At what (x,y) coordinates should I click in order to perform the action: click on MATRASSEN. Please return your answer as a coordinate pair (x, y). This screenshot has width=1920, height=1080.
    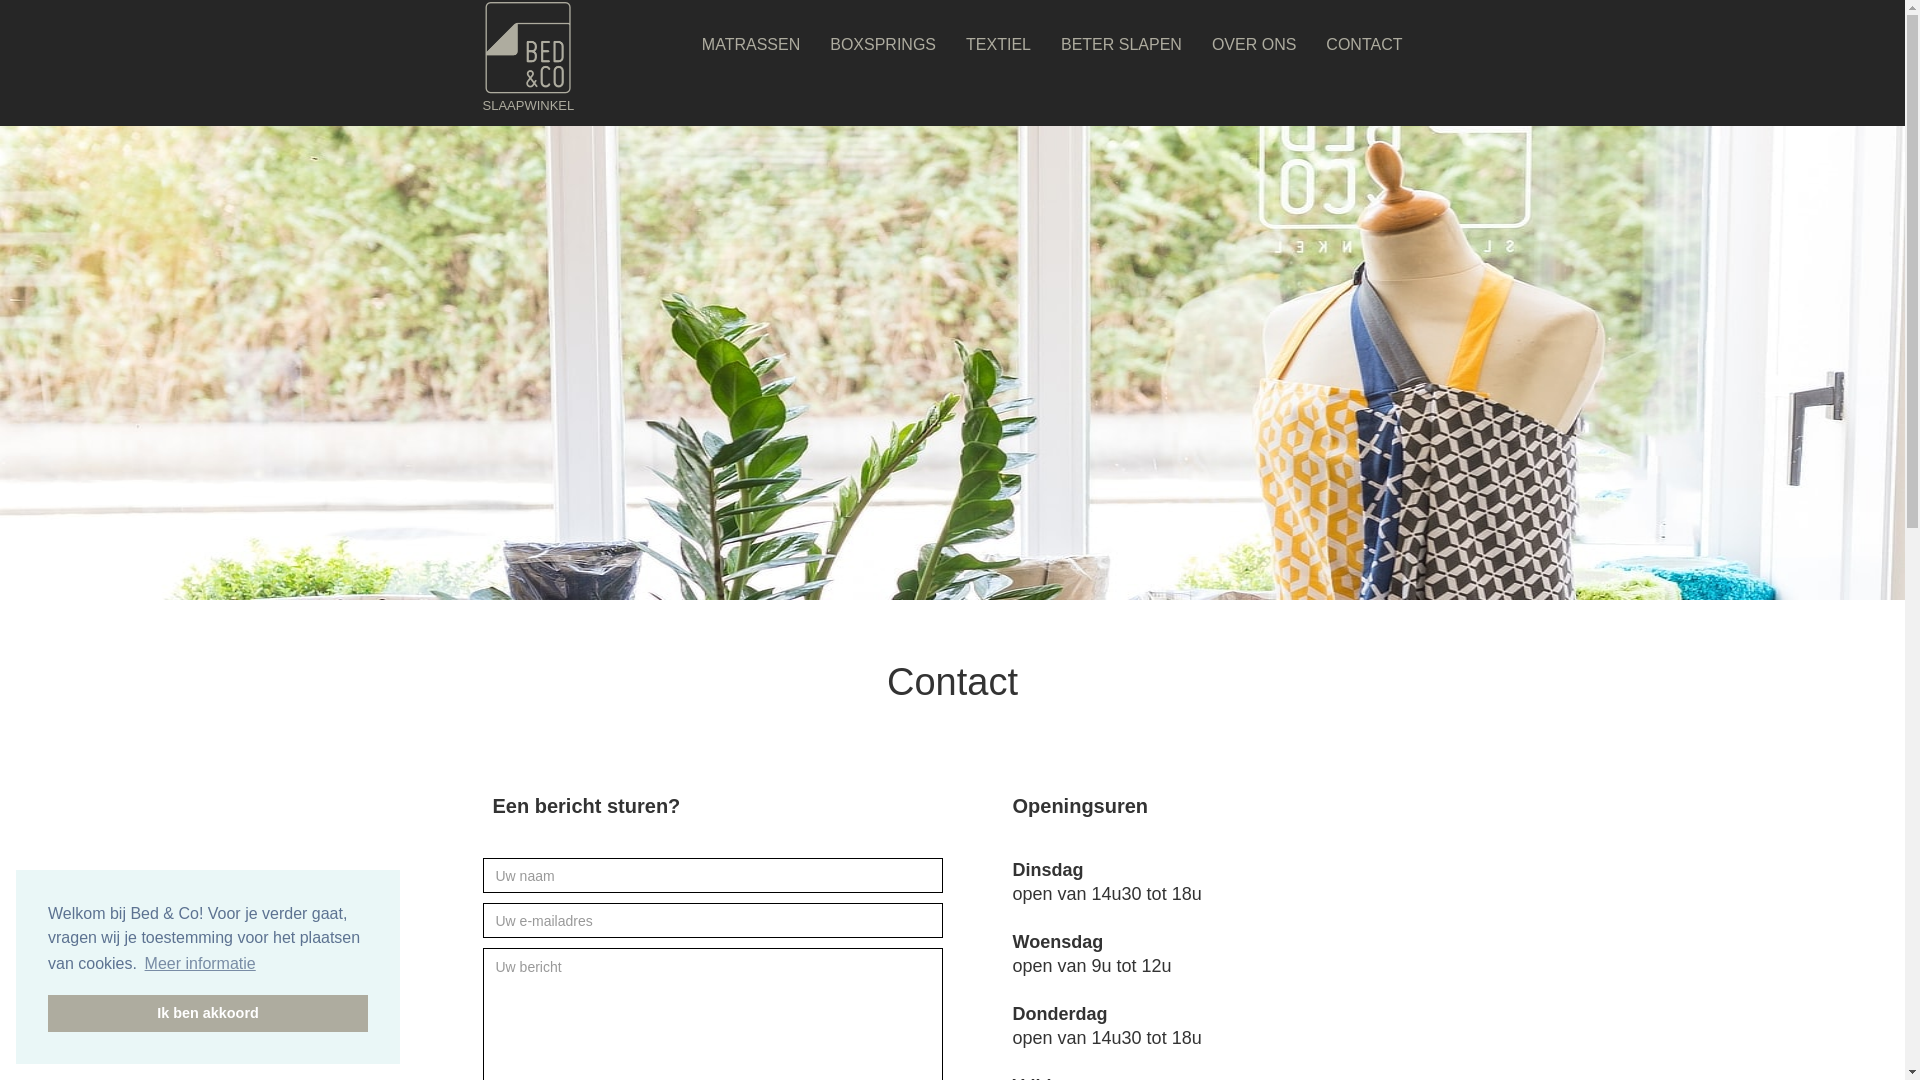
    Looking at the image, I should click on (756, 38).